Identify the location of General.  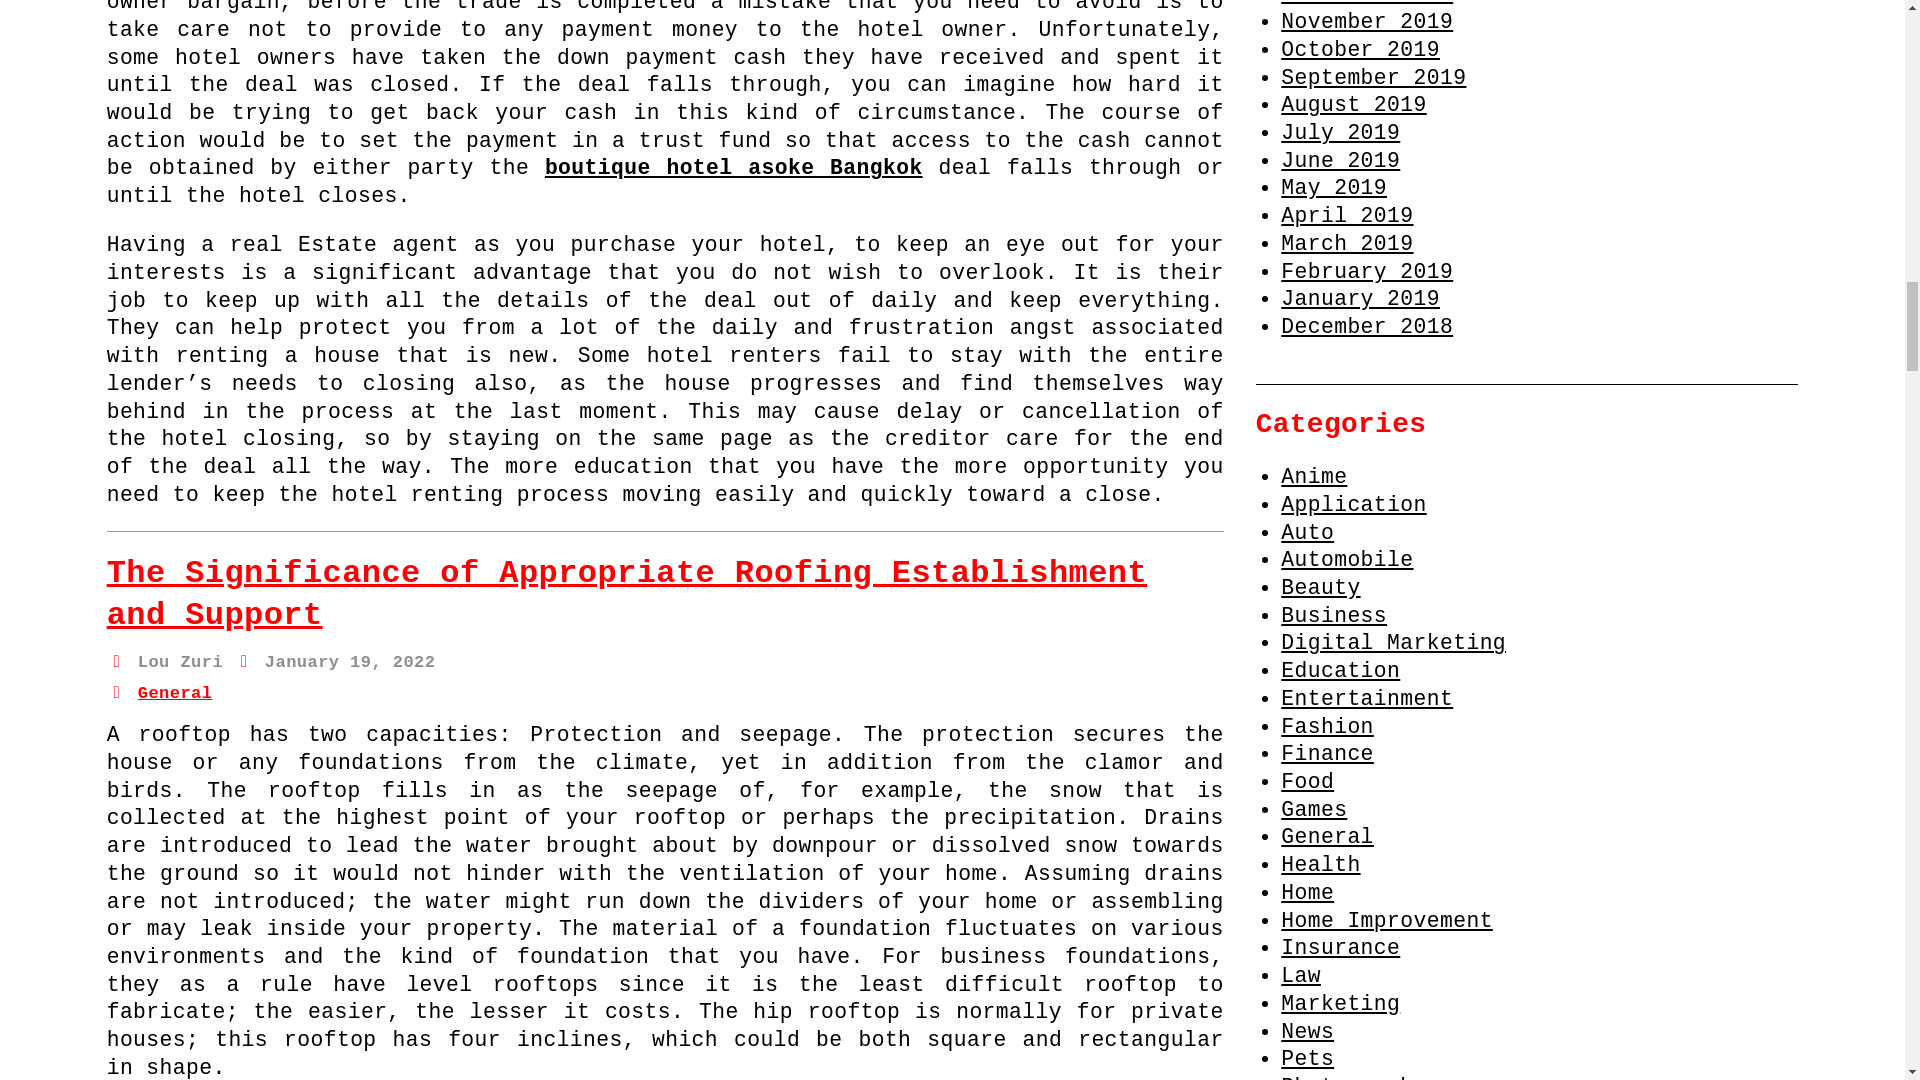
(176, 693).